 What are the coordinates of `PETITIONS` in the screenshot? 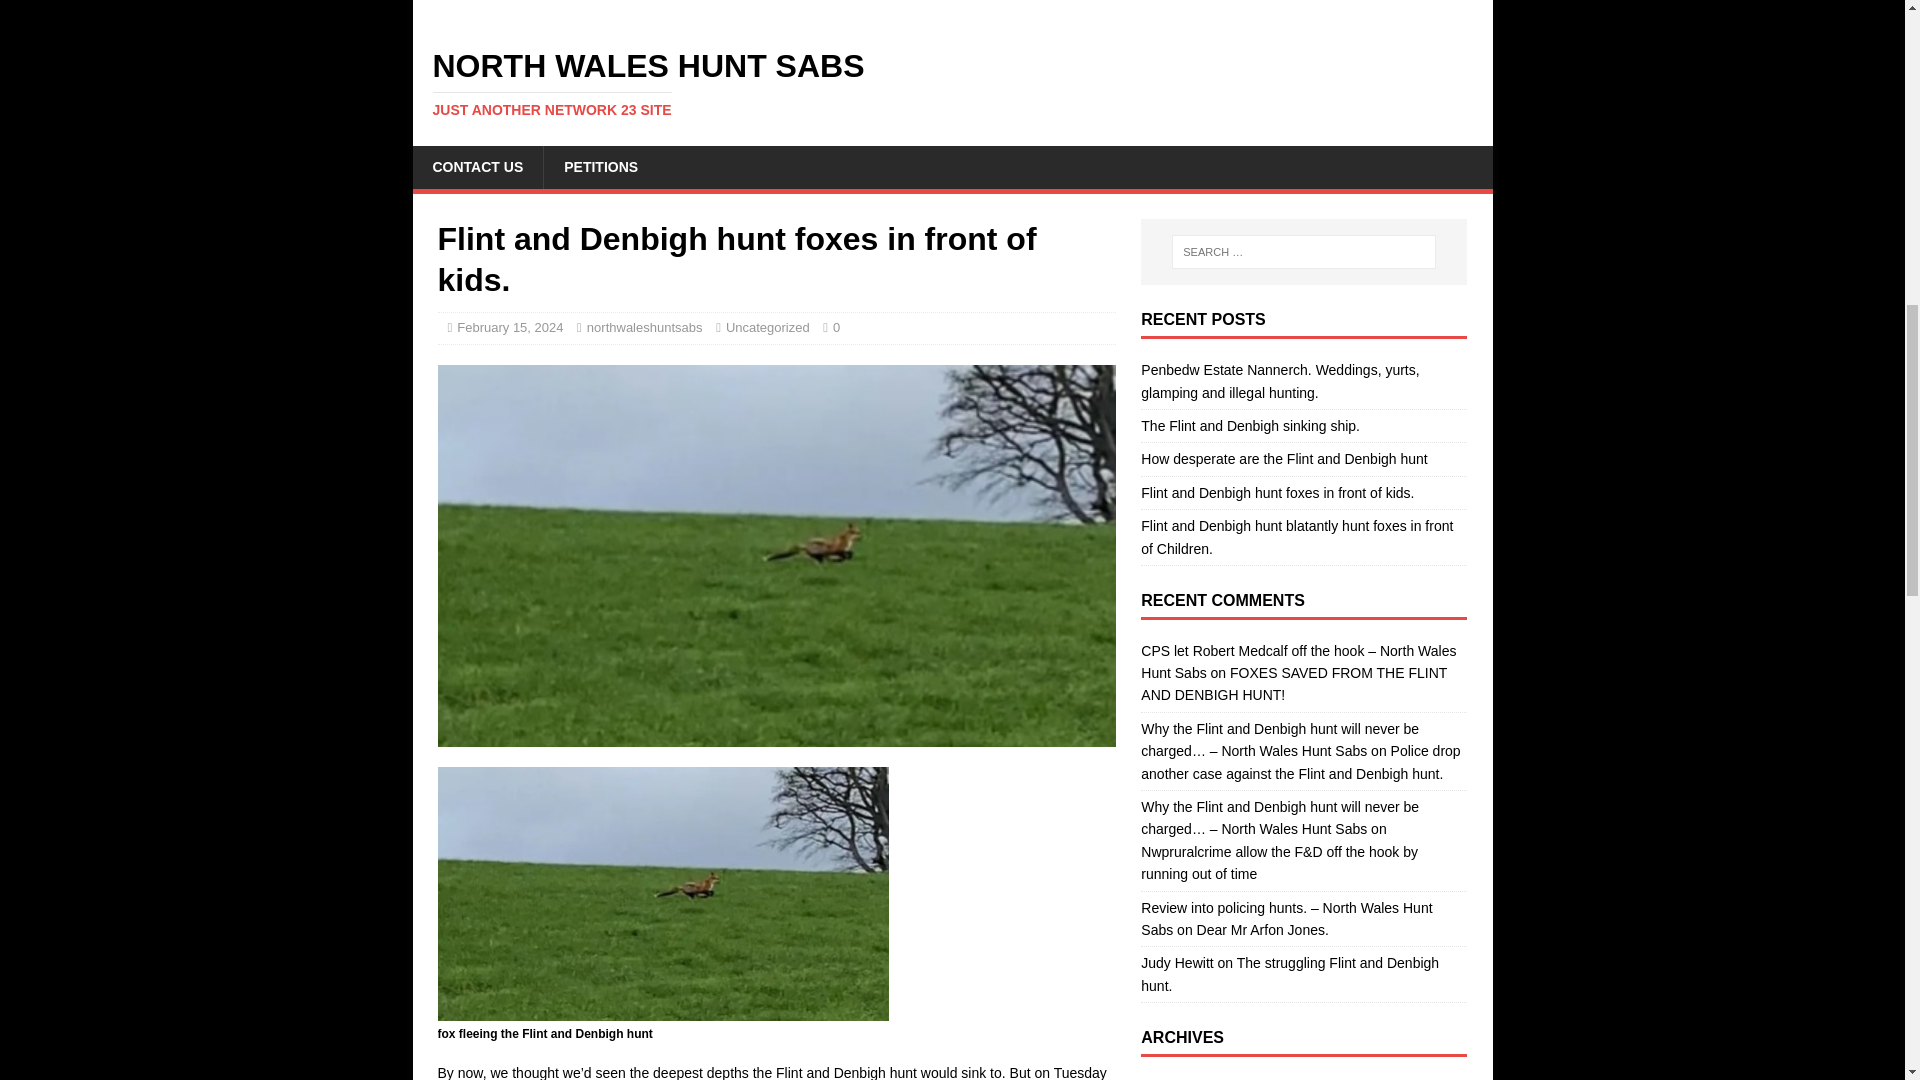 It's located at (600, 166).